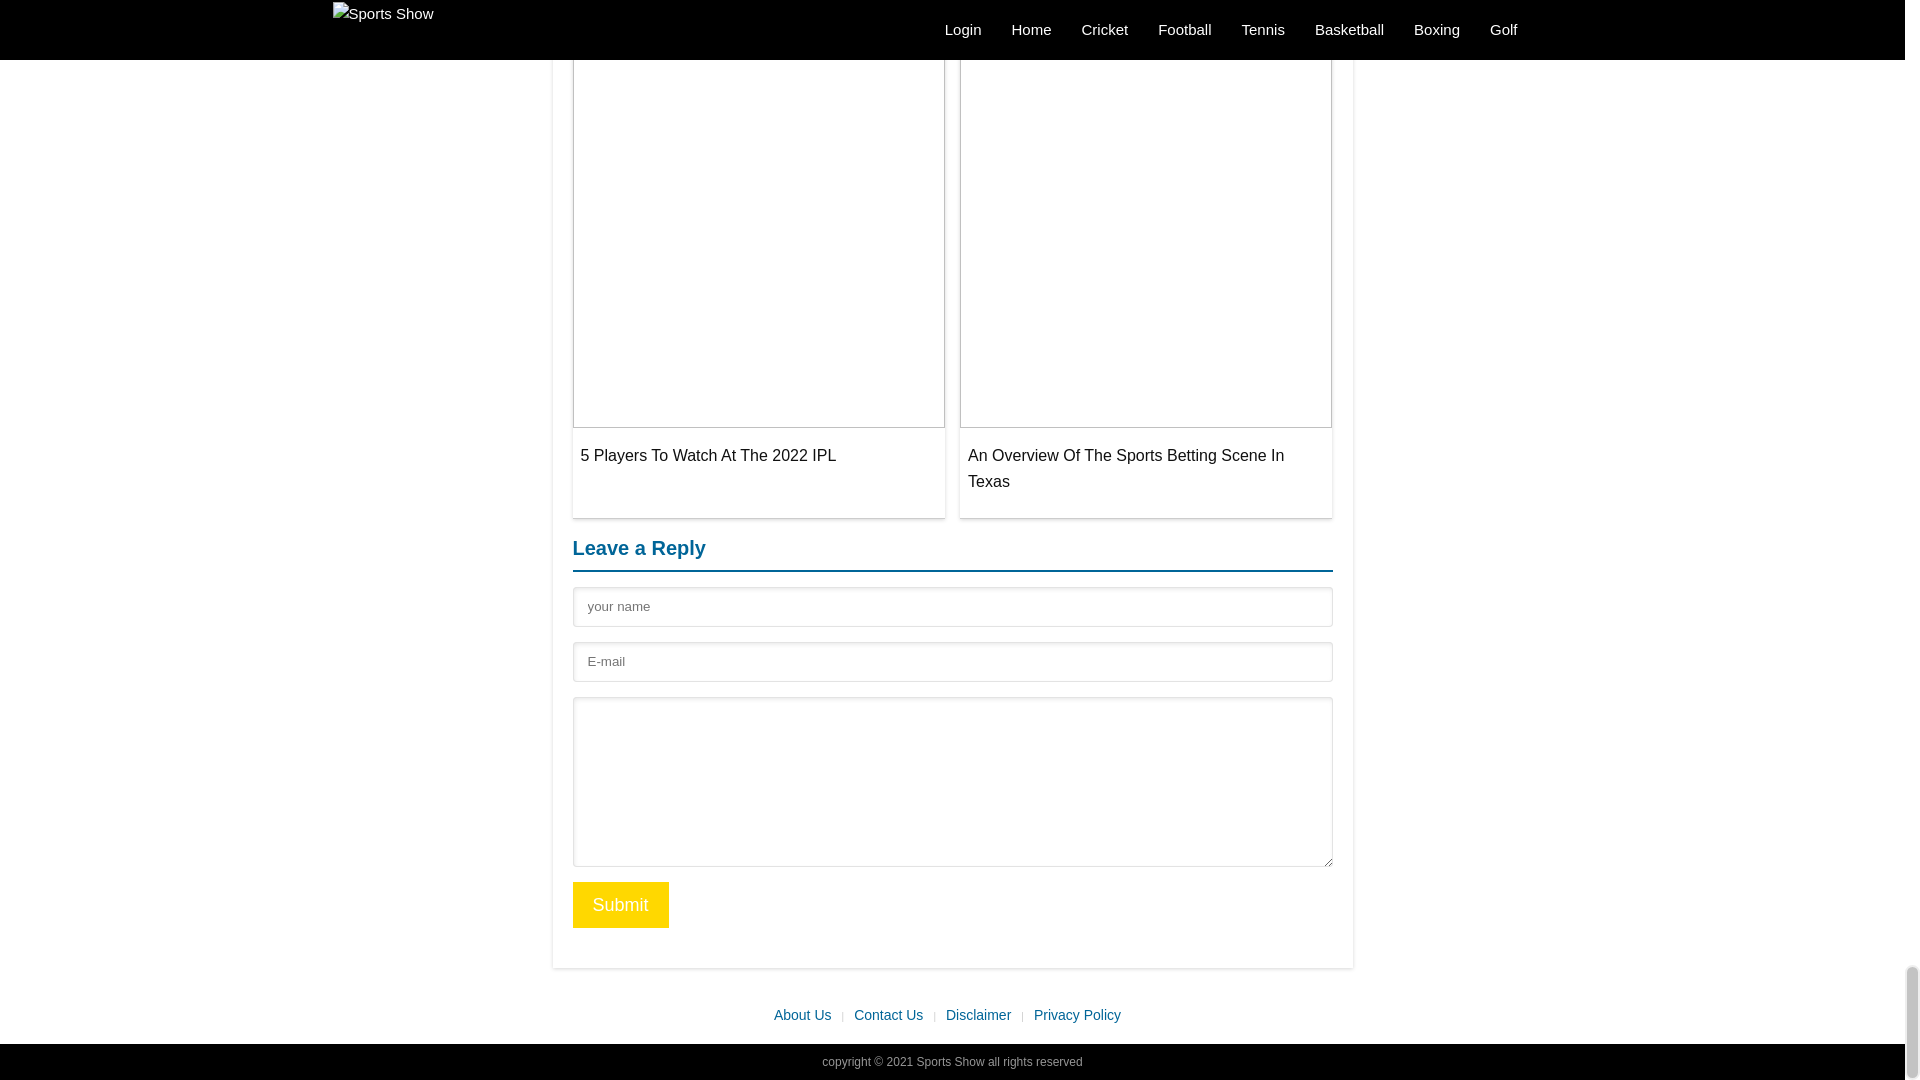 The height and width of the screenshot is (1080, 1920). Describe the element at coordinates (1082, 1015) in the screenshot. I see `Privacy Policy` at that location.